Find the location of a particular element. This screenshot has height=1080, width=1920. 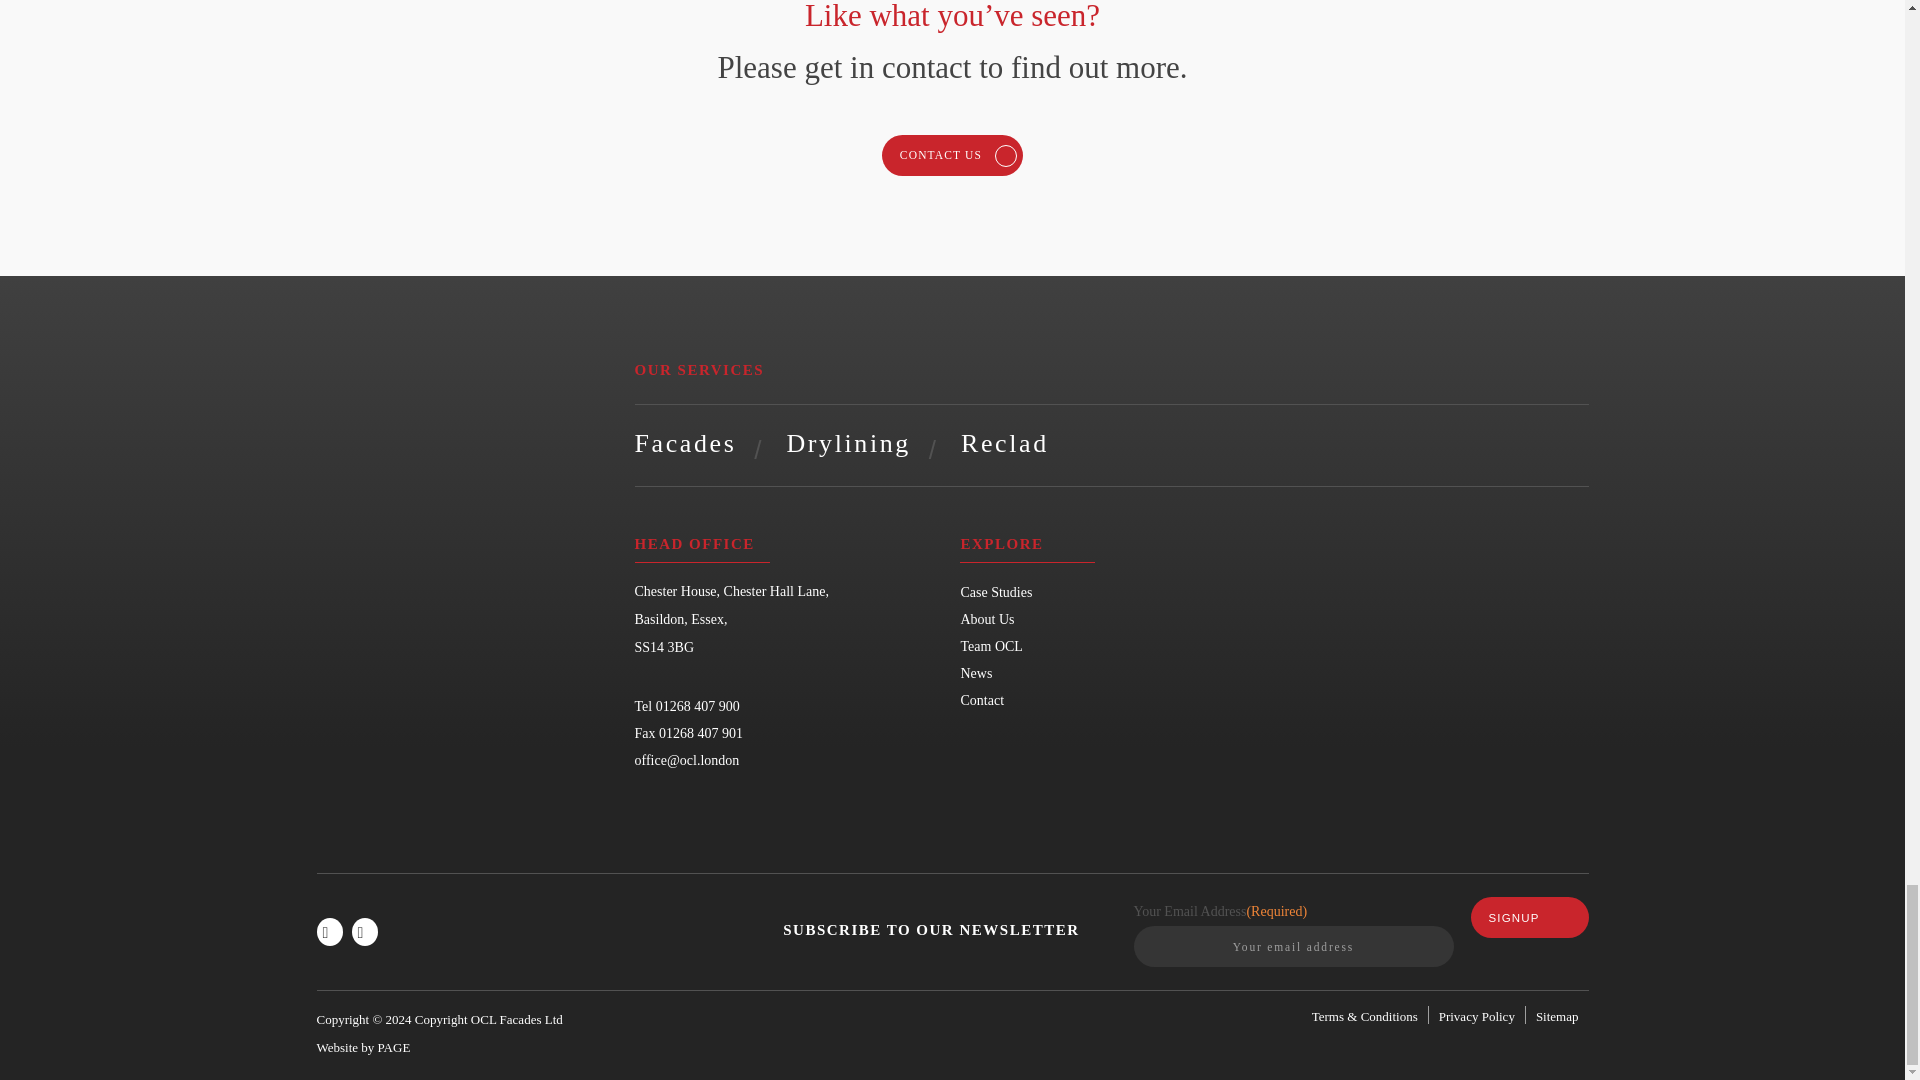

SIGNUP is located at coordinates (1528, 918).